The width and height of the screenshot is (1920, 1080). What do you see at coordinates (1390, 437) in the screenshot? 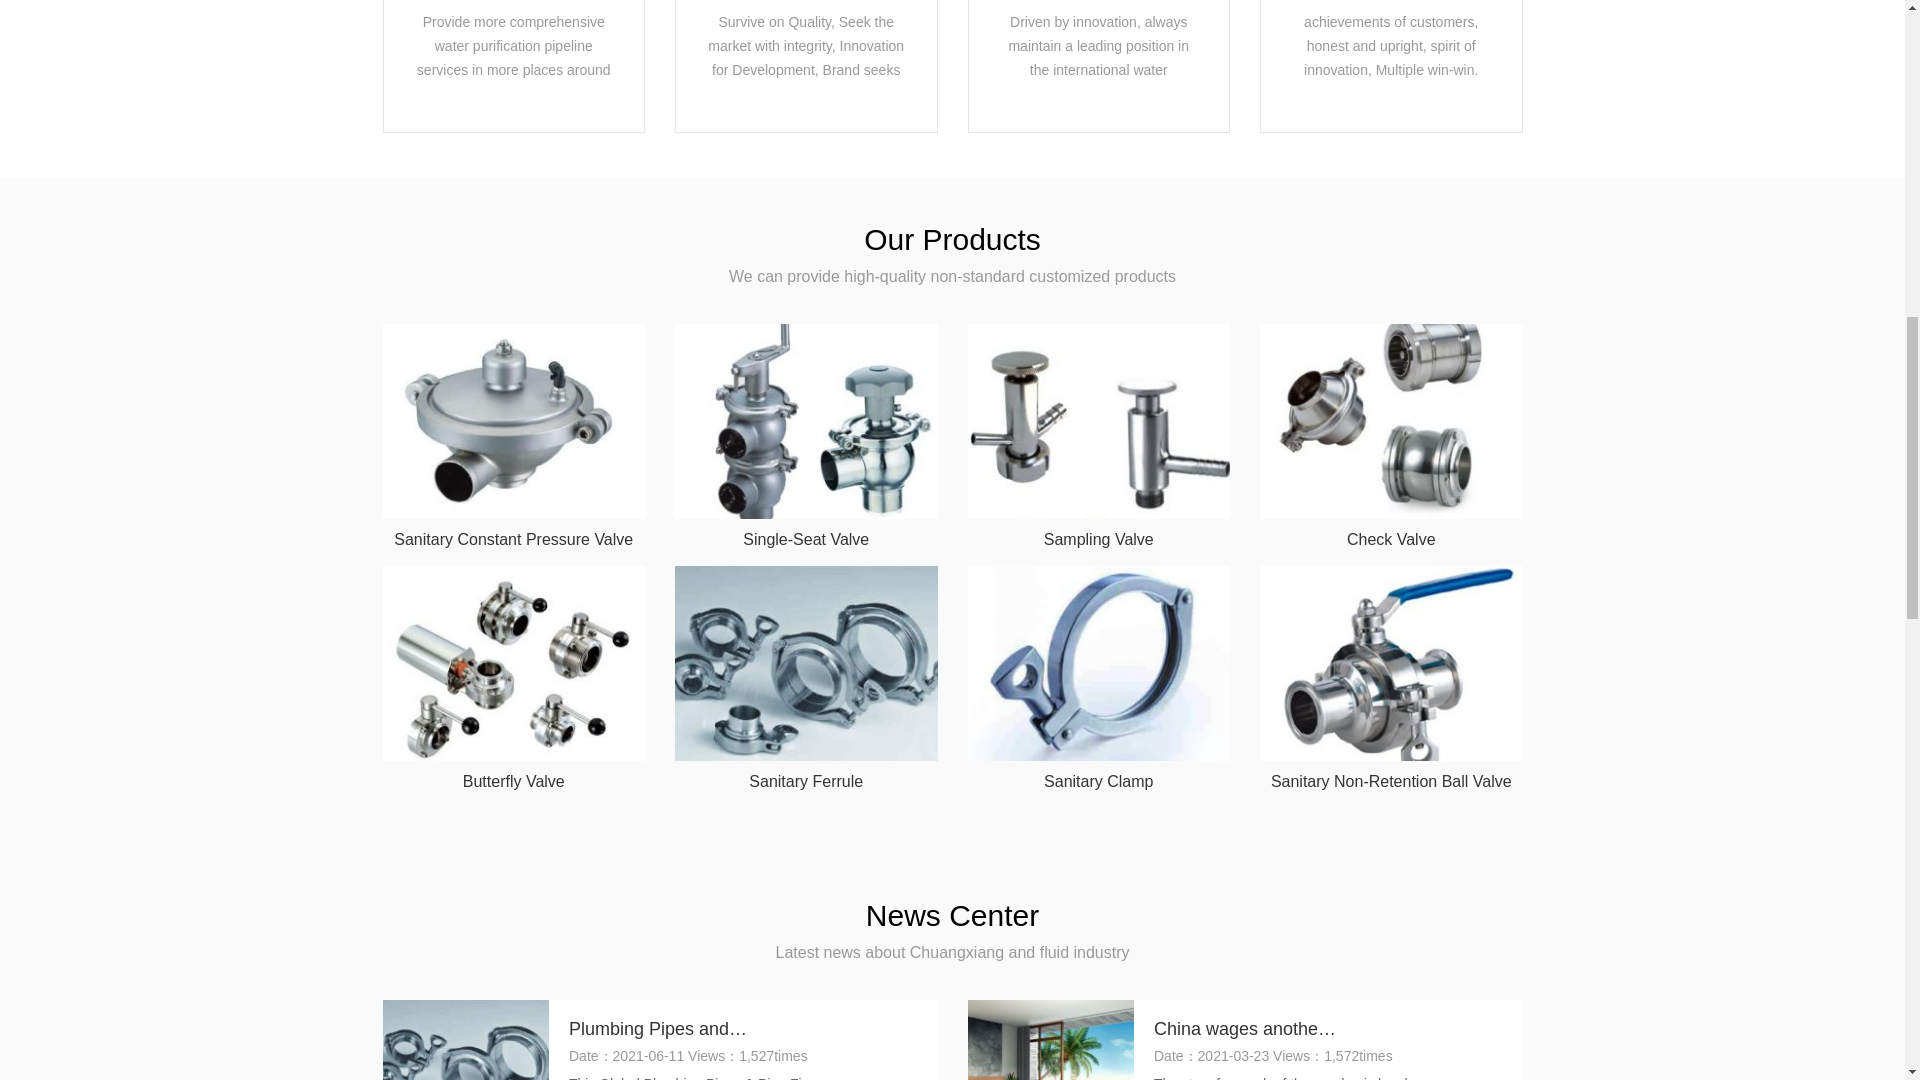
I see `Check Valve` at bounding box center [1390, 437].